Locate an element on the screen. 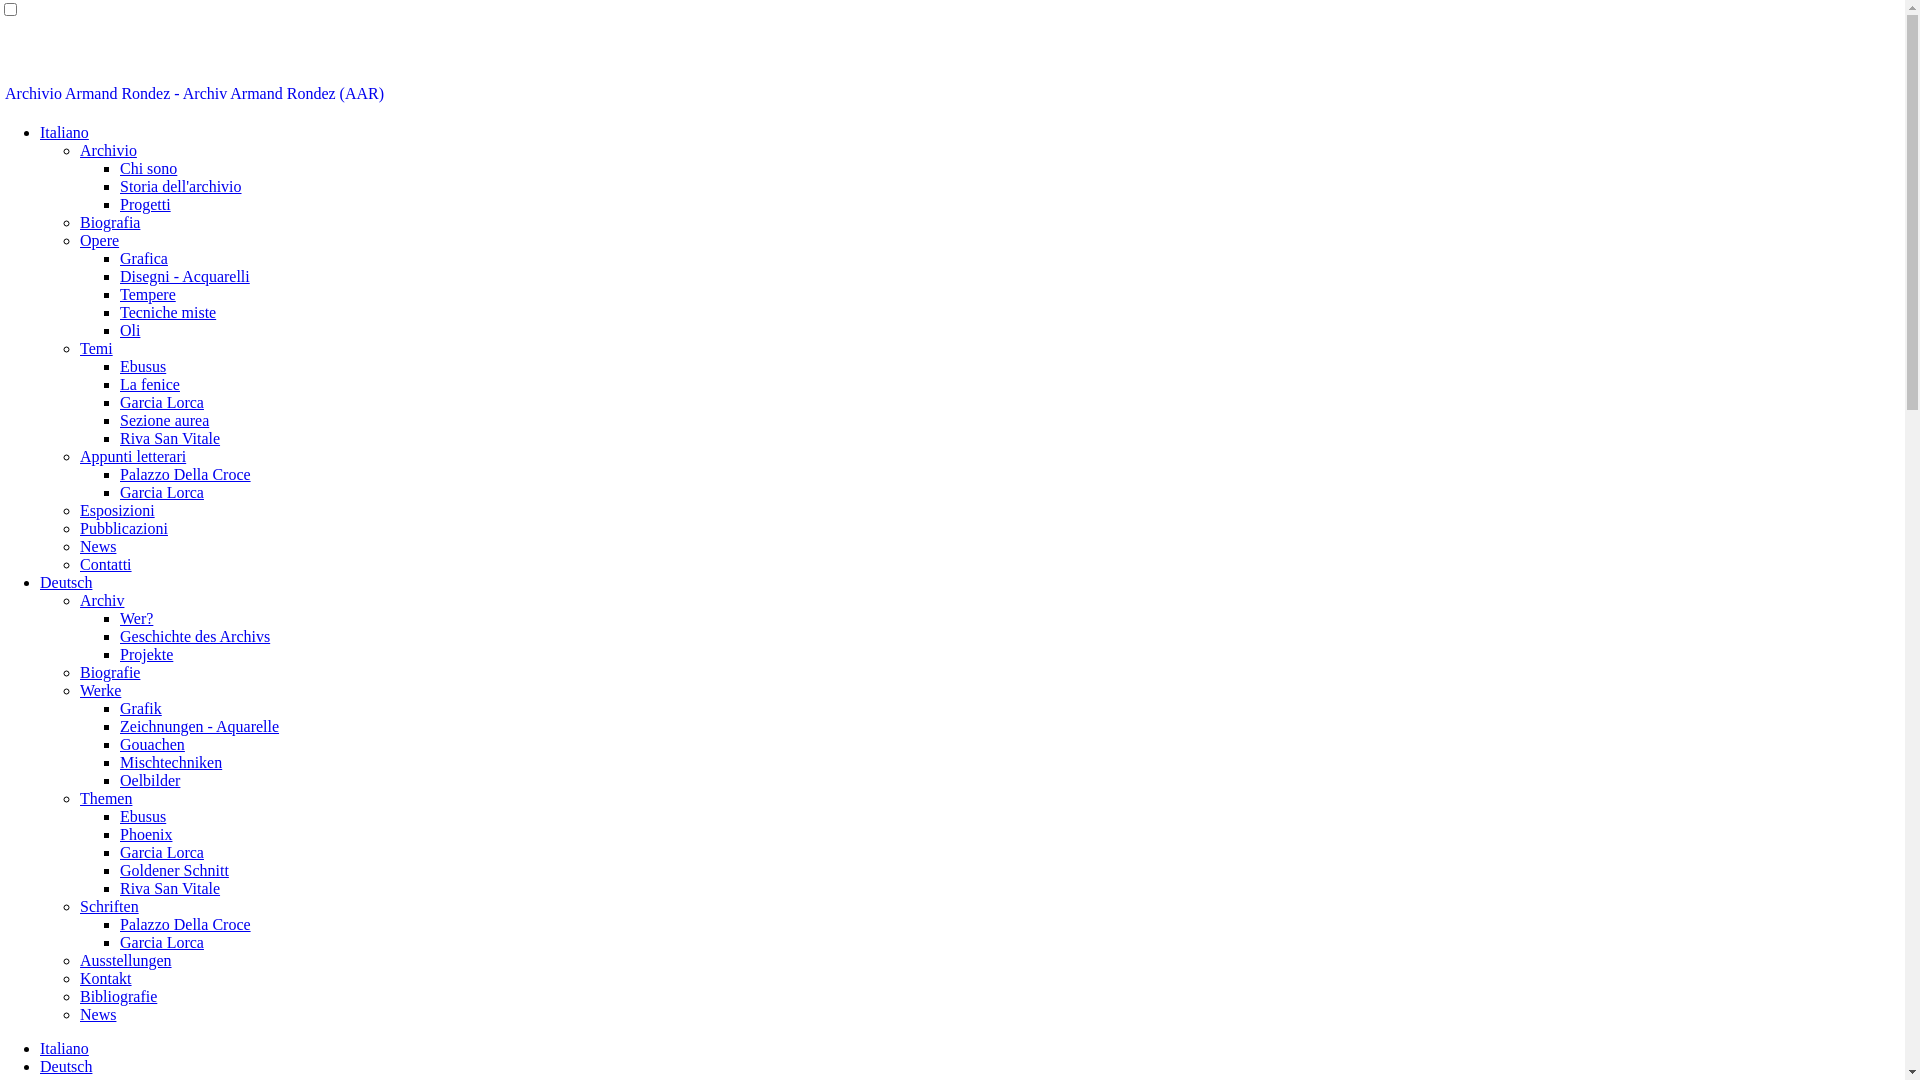 The height and width of the screenshot is (1080, 1920). Italiano is located at coordinates (64, 1048).